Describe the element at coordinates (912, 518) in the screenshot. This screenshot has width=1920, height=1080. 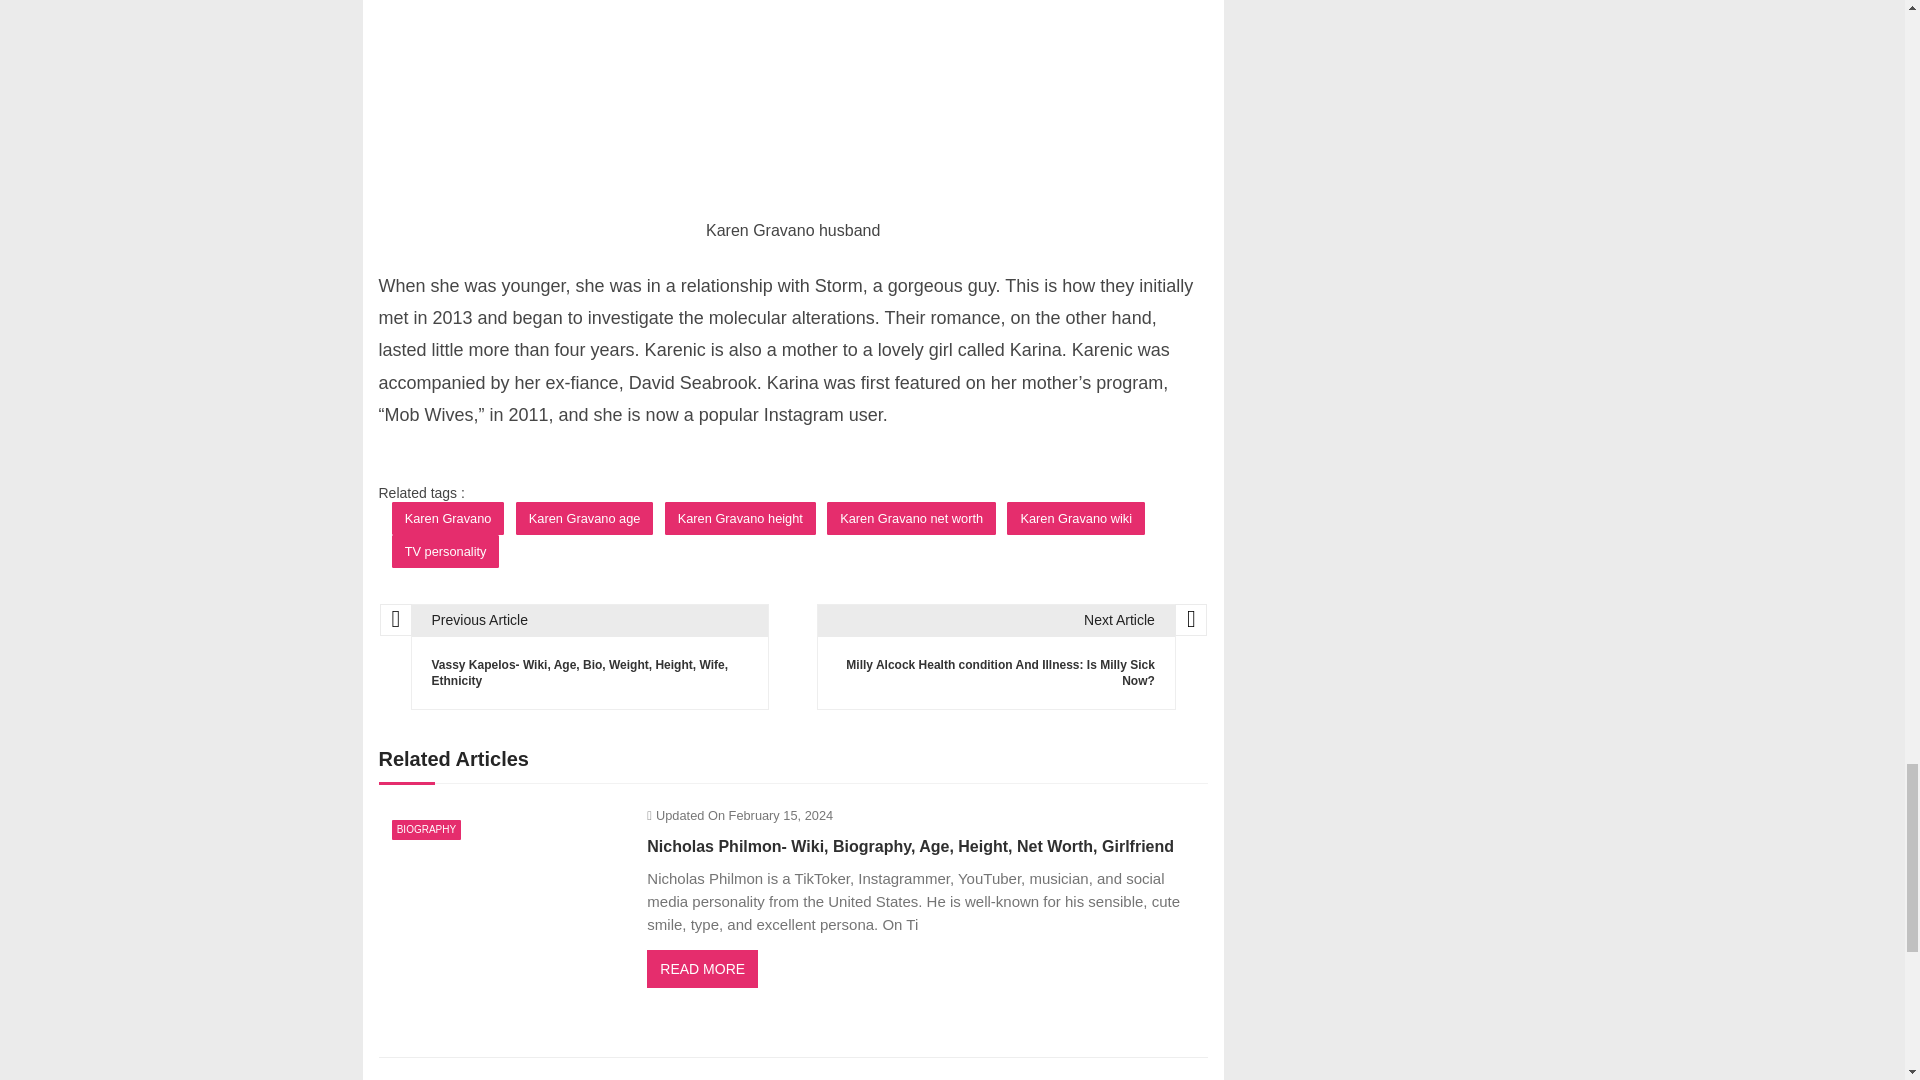
I see `Karen Gravano net worth` at that location.